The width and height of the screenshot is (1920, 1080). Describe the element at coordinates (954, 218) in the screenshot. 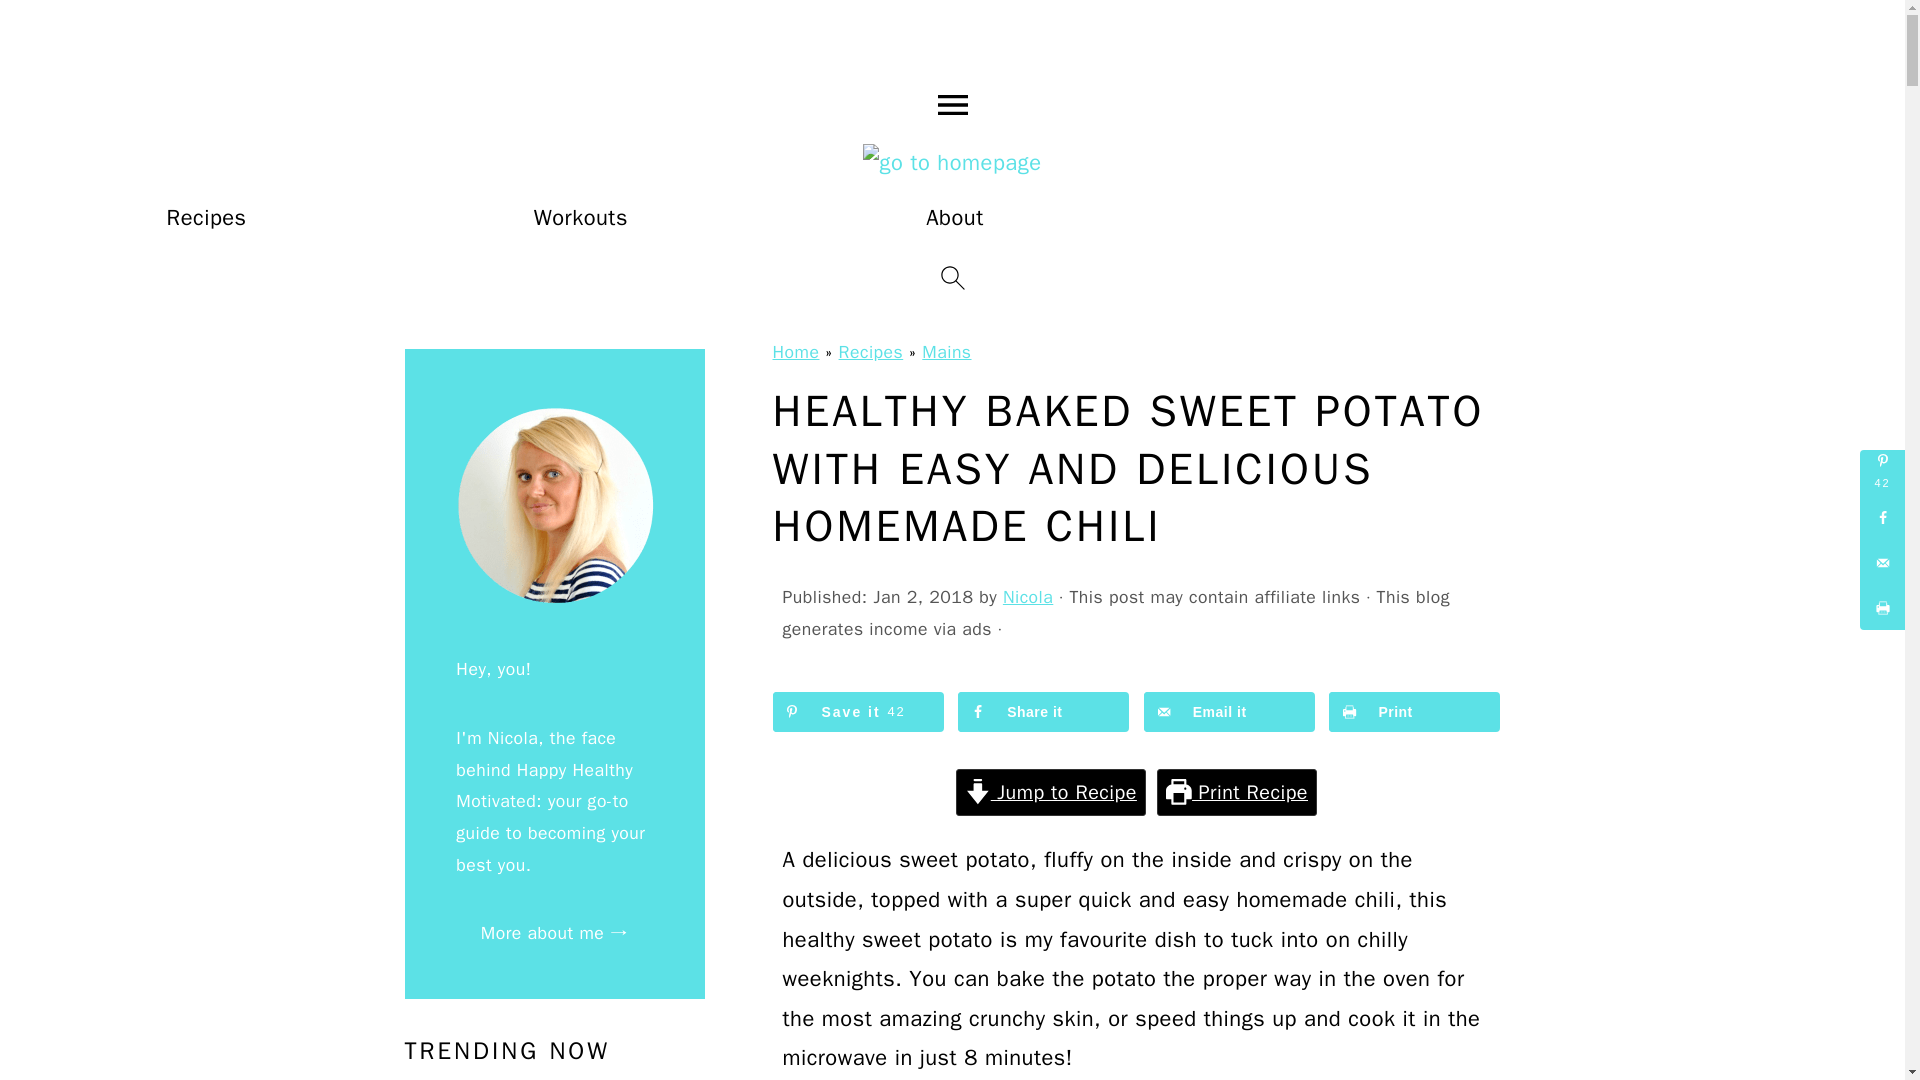

I see `About` at that location.